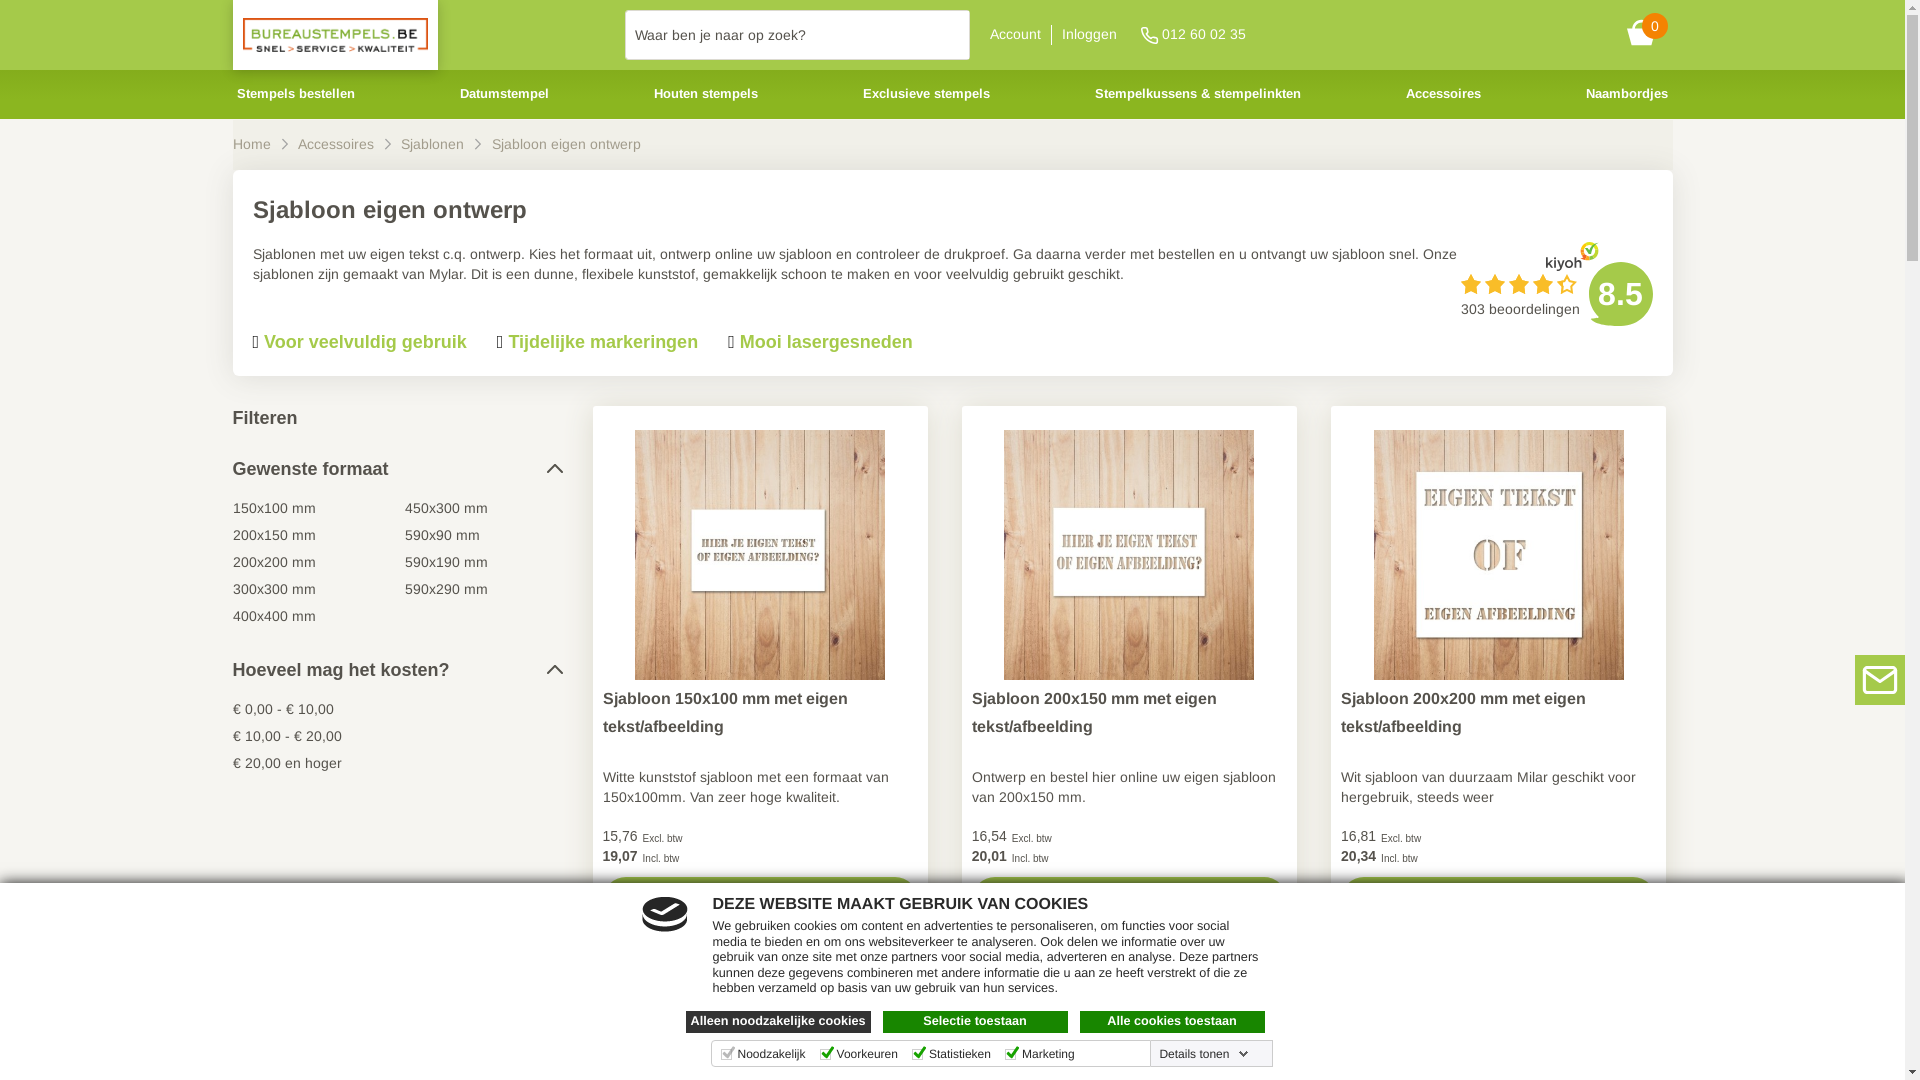 This screenshot has width=1920, height=1080. Describe the element at coordinates (442, 535) in the screenshot. I see `590x90 mm` at that location.